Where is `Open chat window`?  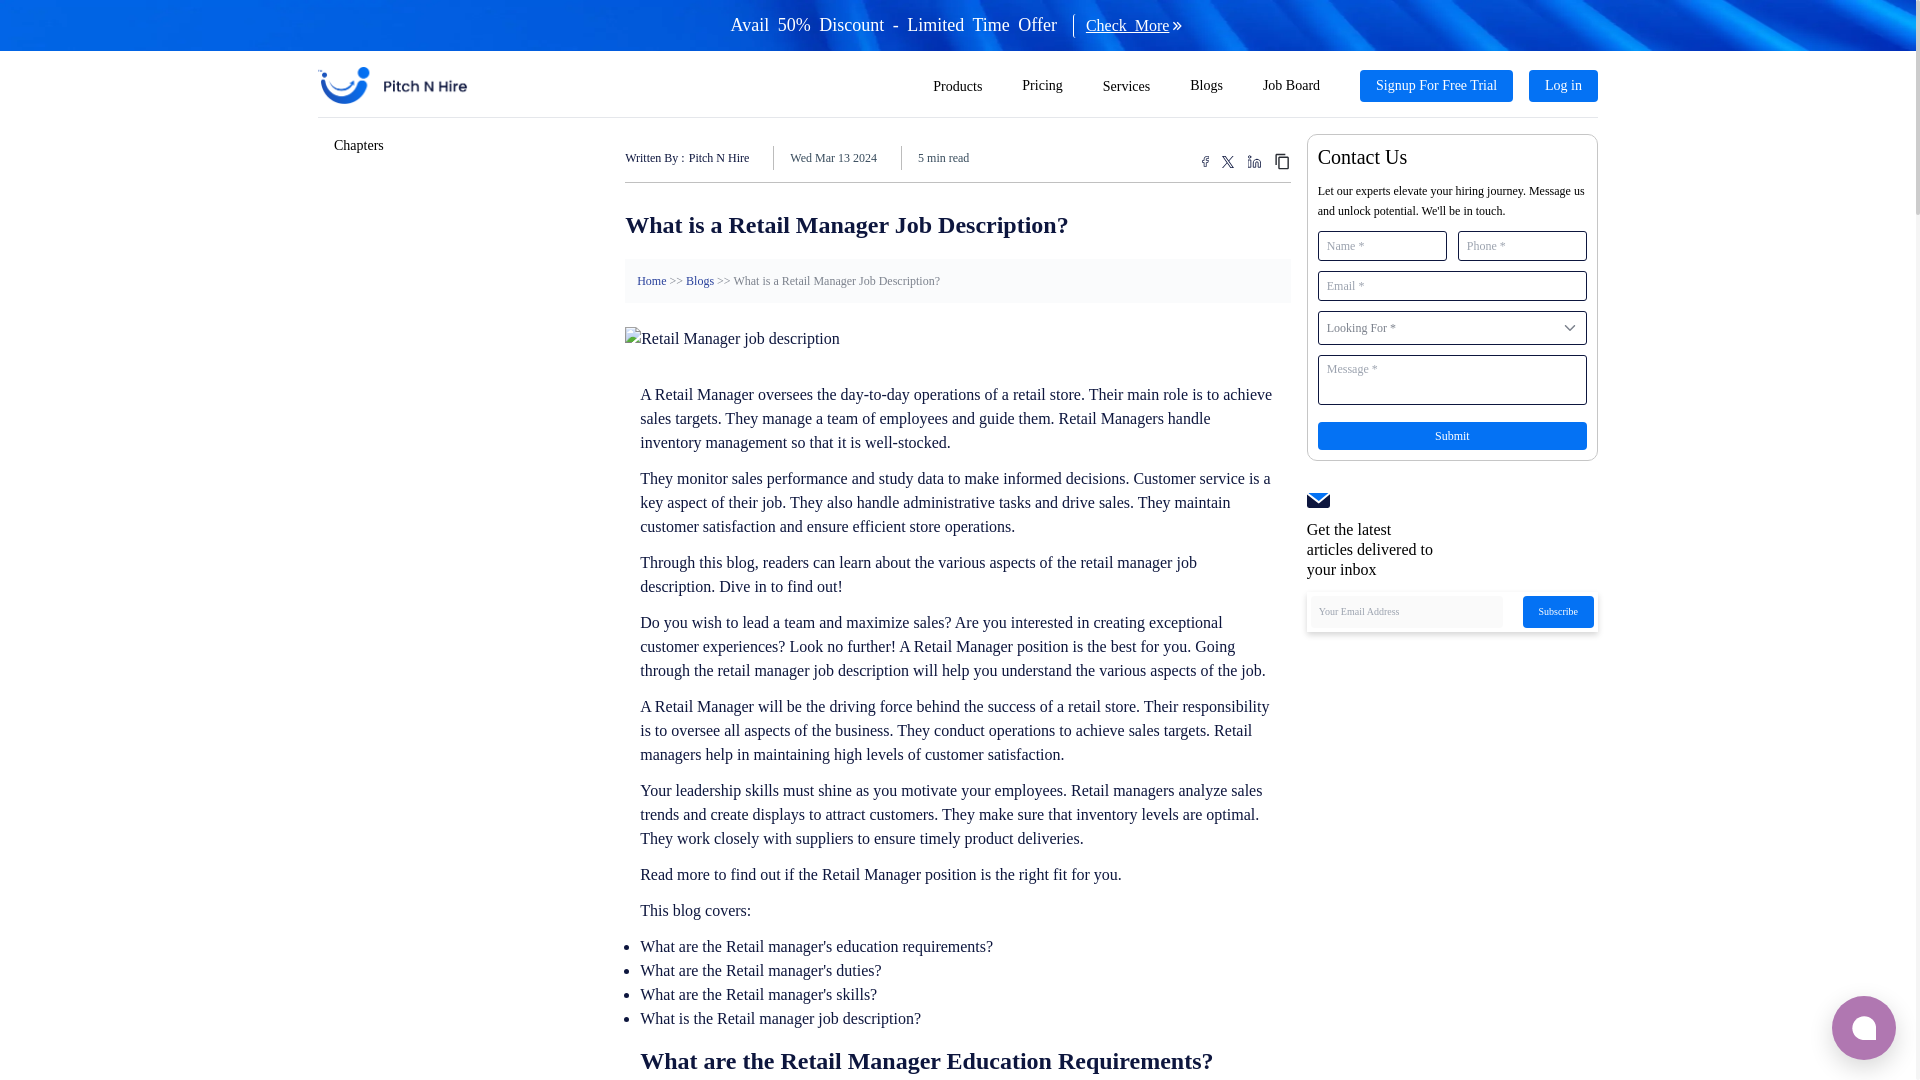 Open chat window is located at coordinates (1864, 1027).